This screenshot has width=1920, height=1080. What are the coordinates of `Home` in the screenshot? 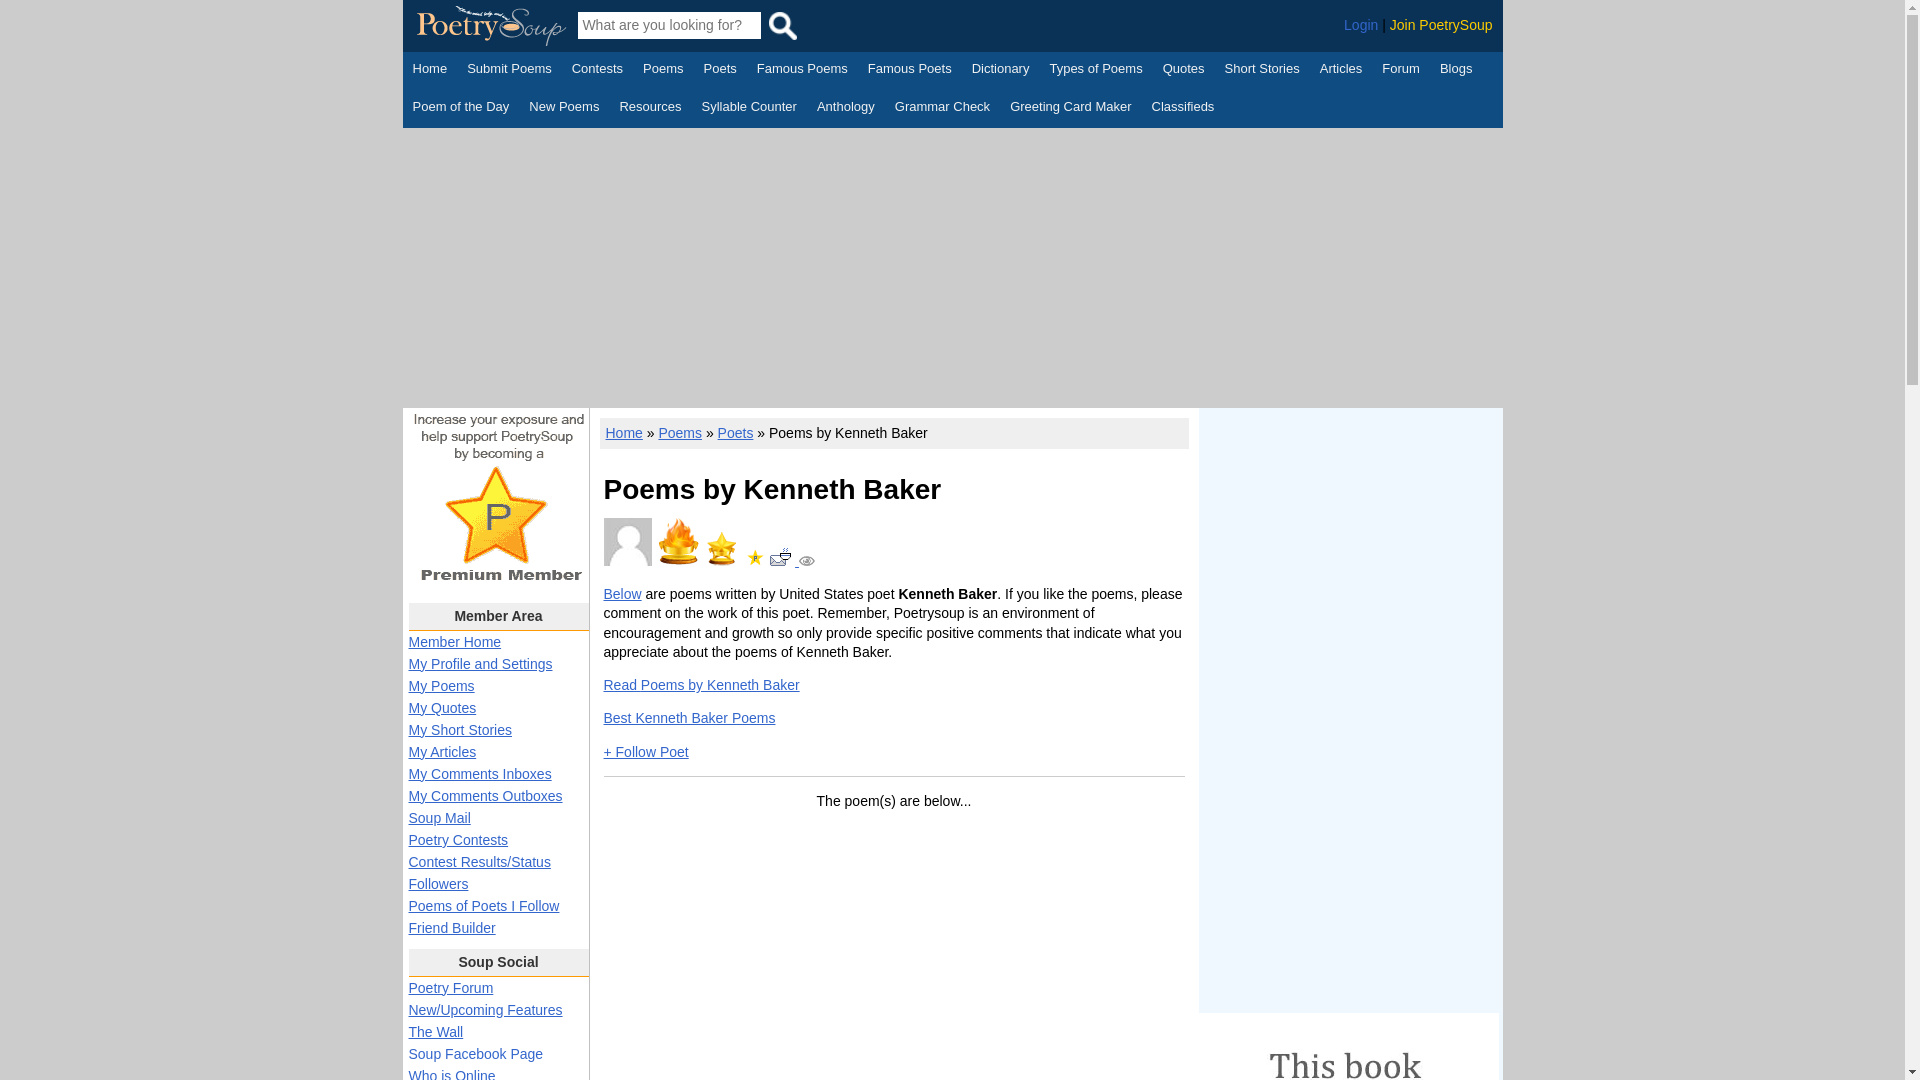 It's located at (430, 71).